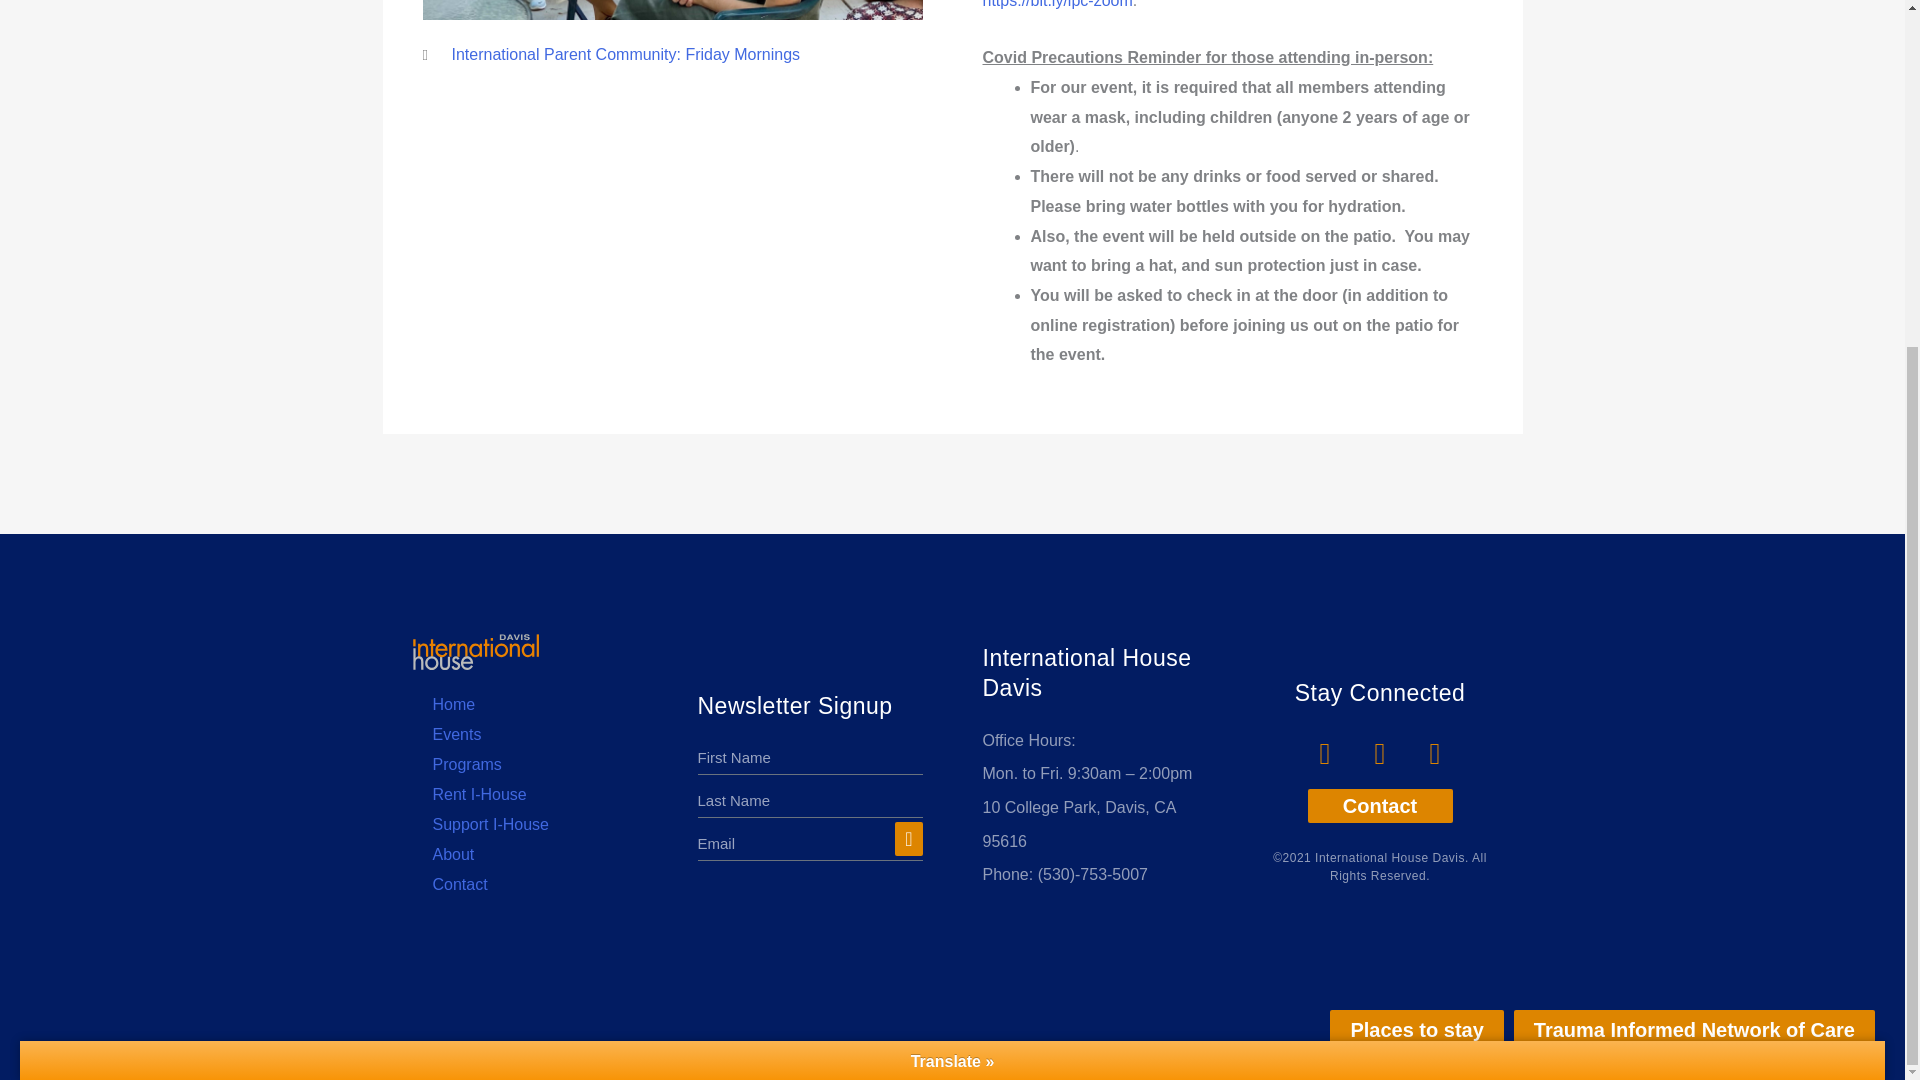  I want to click on Rent I-House, so click(524, 794).